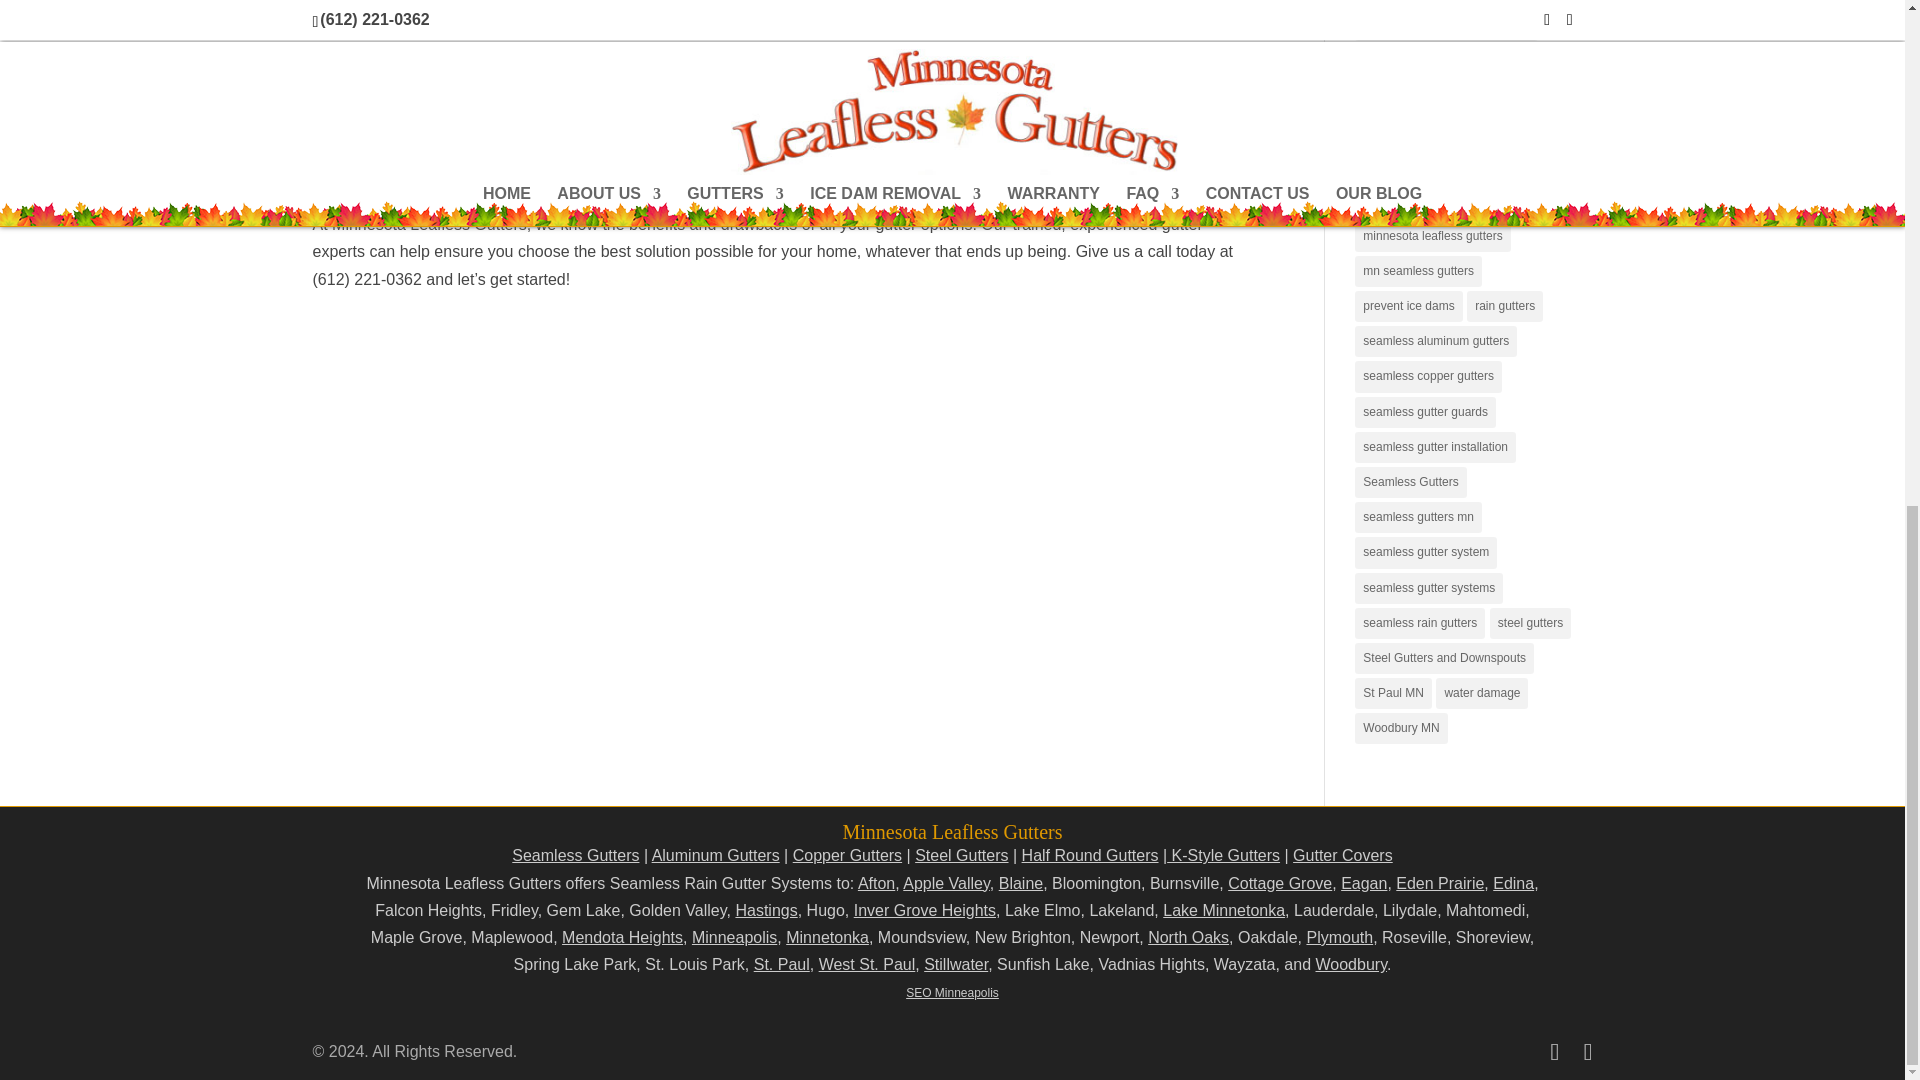 Image resolution: width=1920 pixels, height=1080 pixels. What do you see at coordinates (925, 910) in the screenshot?
I see `Seamless Gutters Inver Grove Heights` at bounding box center [925, 910].